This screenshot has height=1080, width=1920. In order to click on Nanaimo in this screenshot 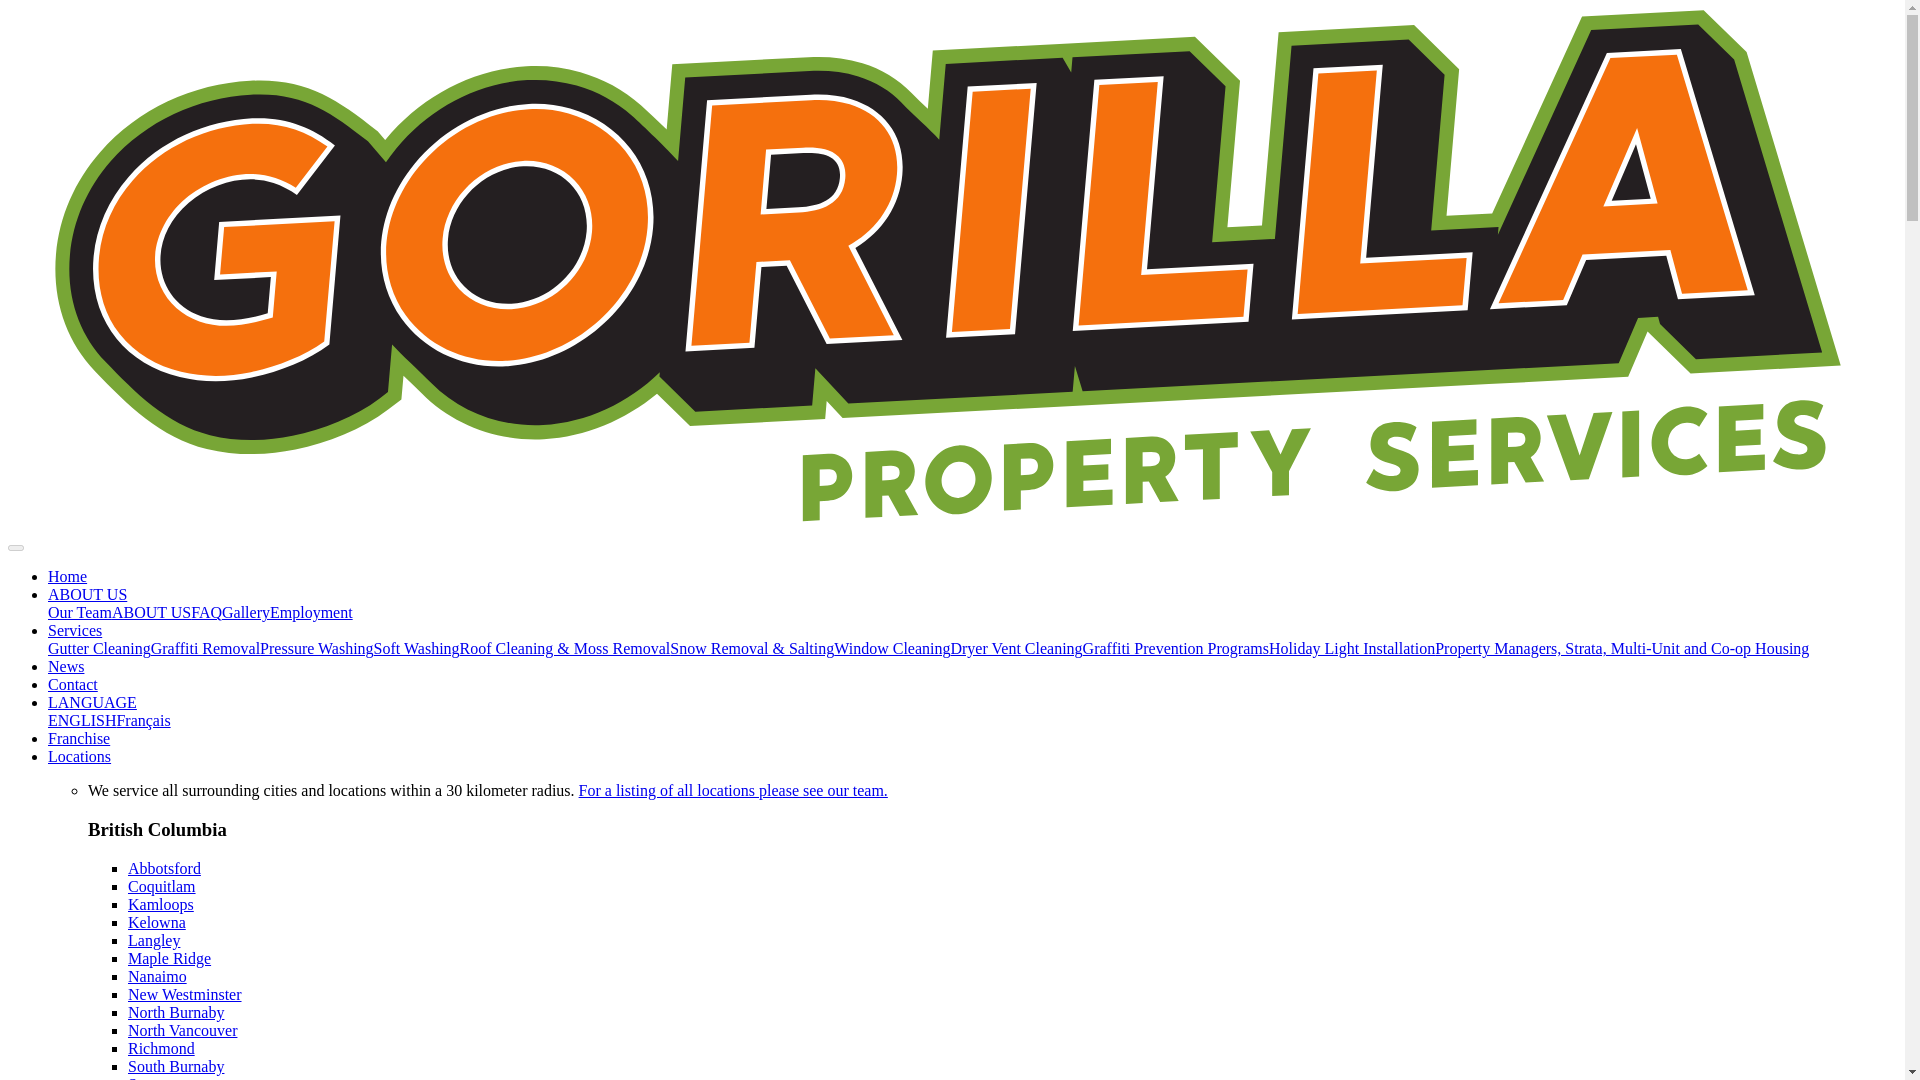, I will do `click(157, 976)`.